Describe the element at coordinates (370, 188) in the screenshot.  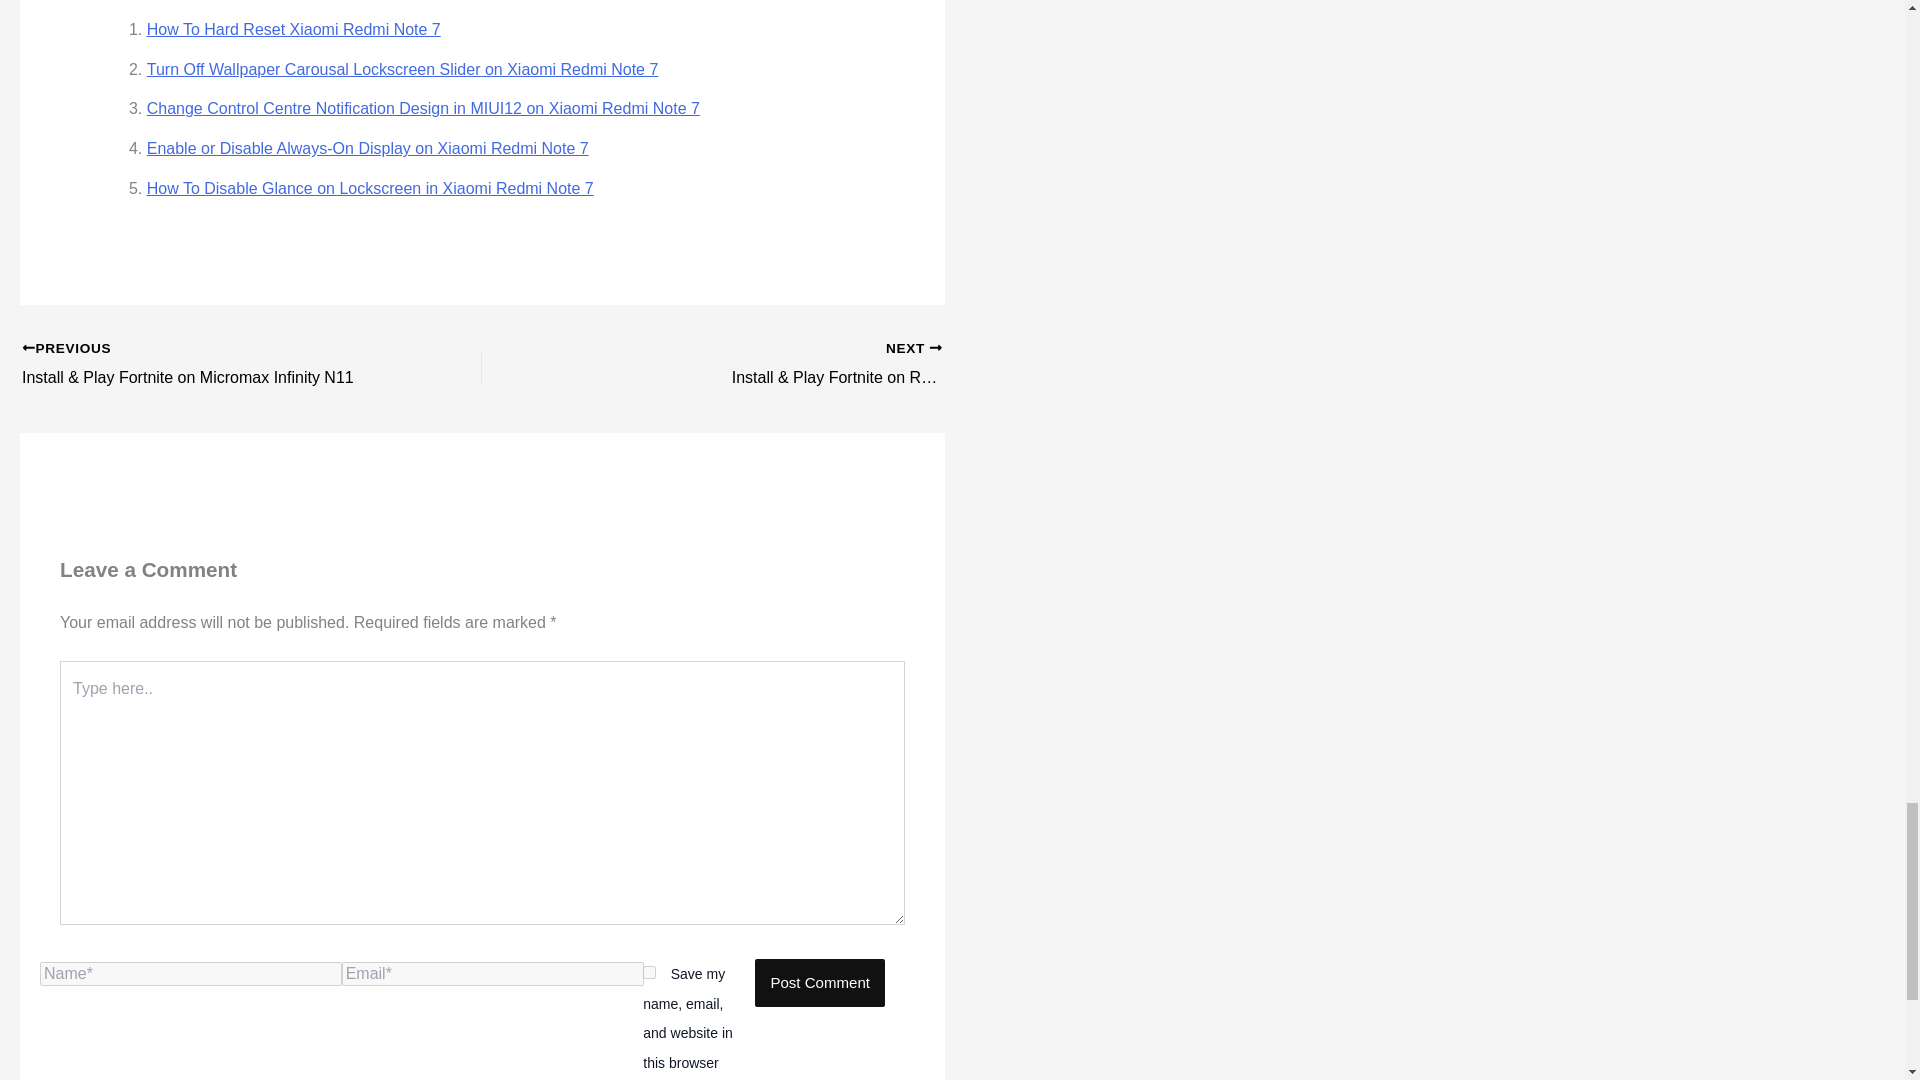
I see `How To Disable Glance on Lockscreen in Xiaomi Redmi Note 7` at that location.